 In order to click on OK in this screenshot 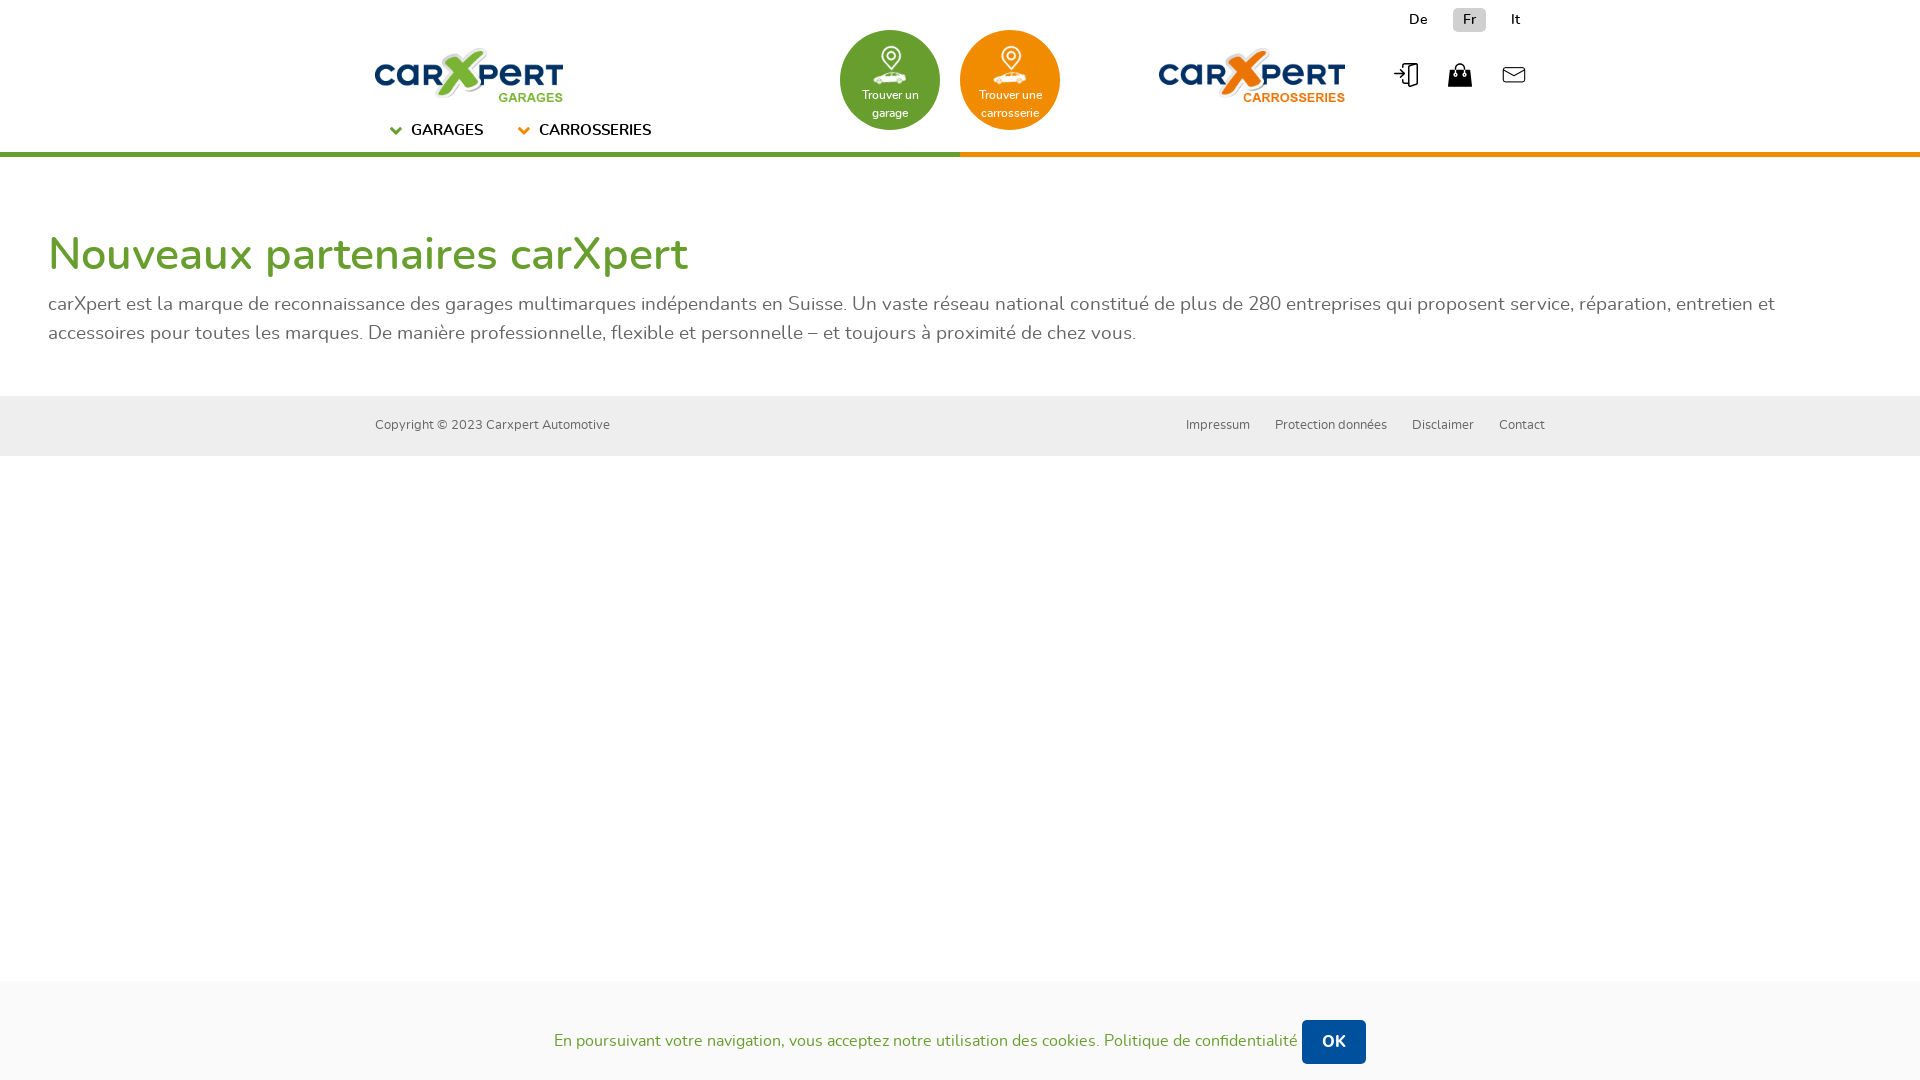, I will do `click(1334, 1042)`.